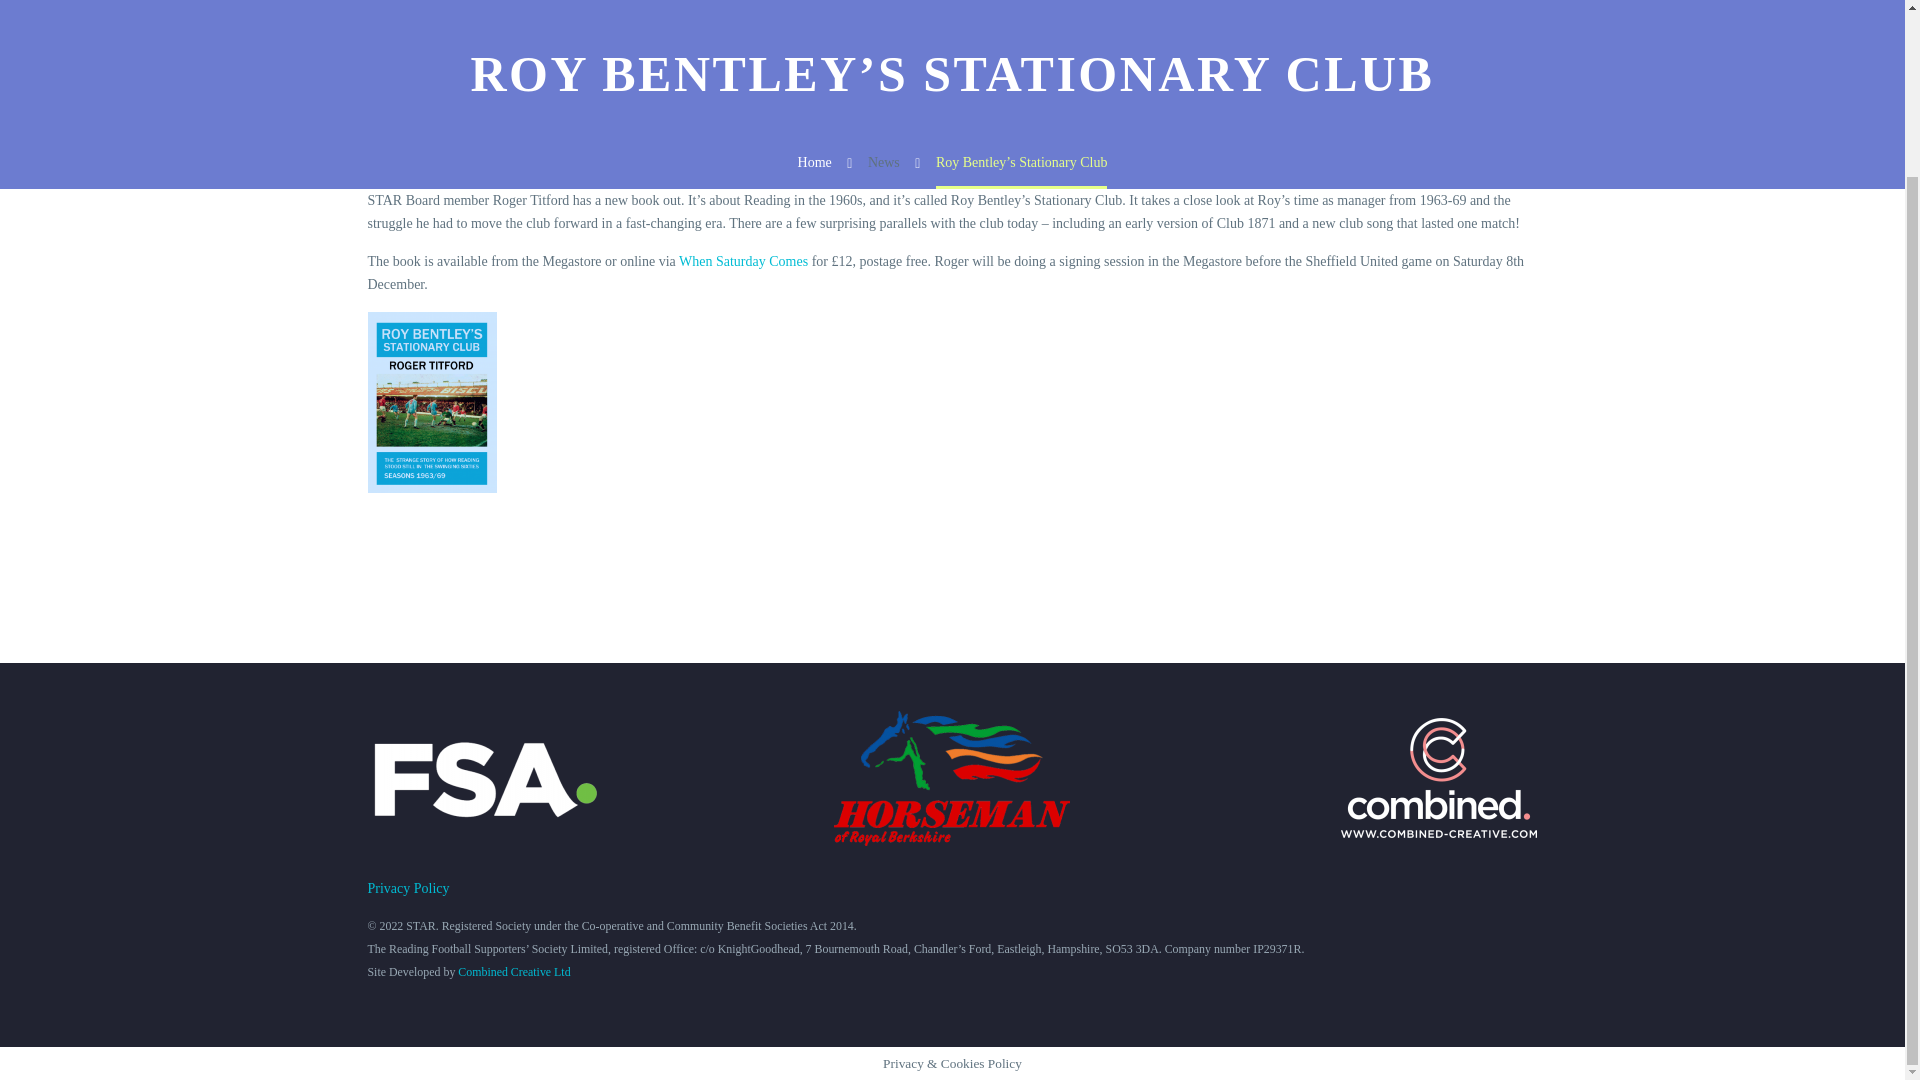 The image size is (1920, 1080). Describe the element at coordinates (814, 162) in the screenshot. I see `Home` at that location.